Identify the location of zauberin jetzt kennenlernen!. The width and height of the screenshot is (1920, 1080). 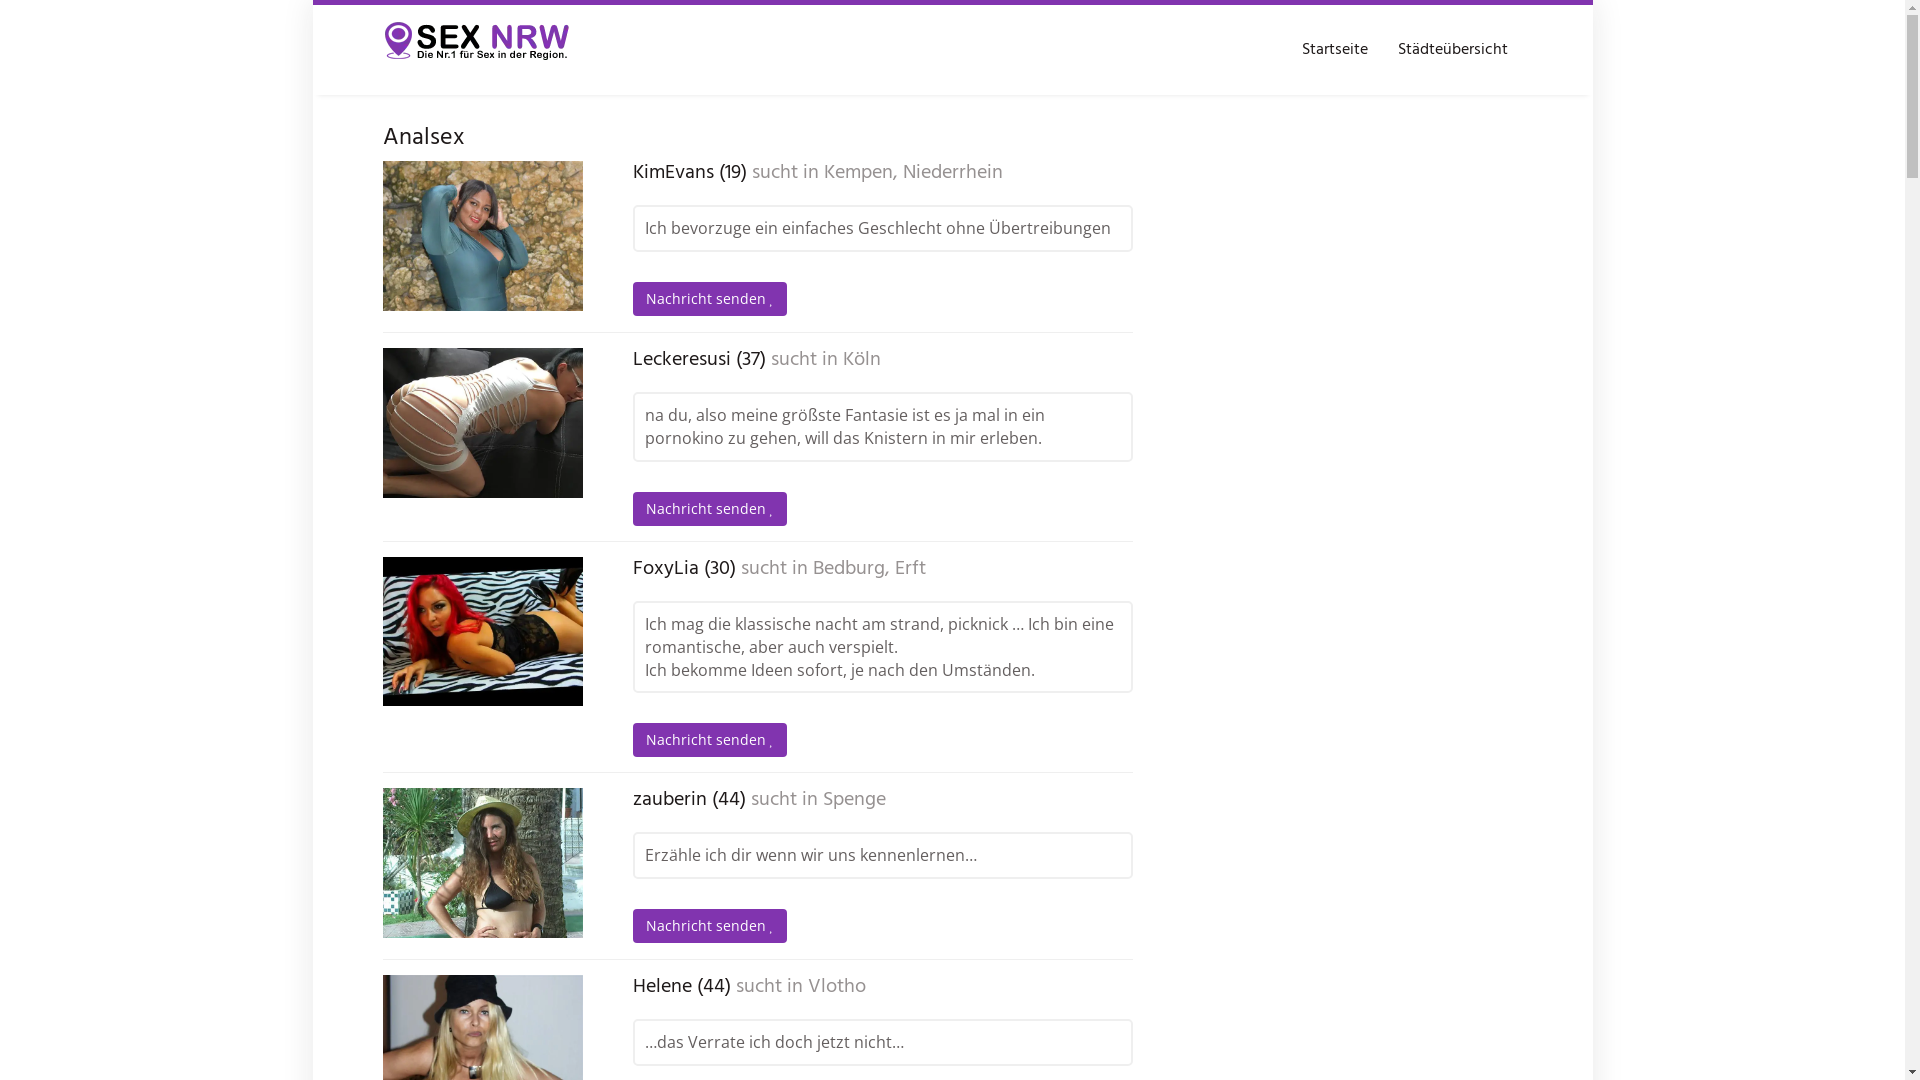
(482, 863).